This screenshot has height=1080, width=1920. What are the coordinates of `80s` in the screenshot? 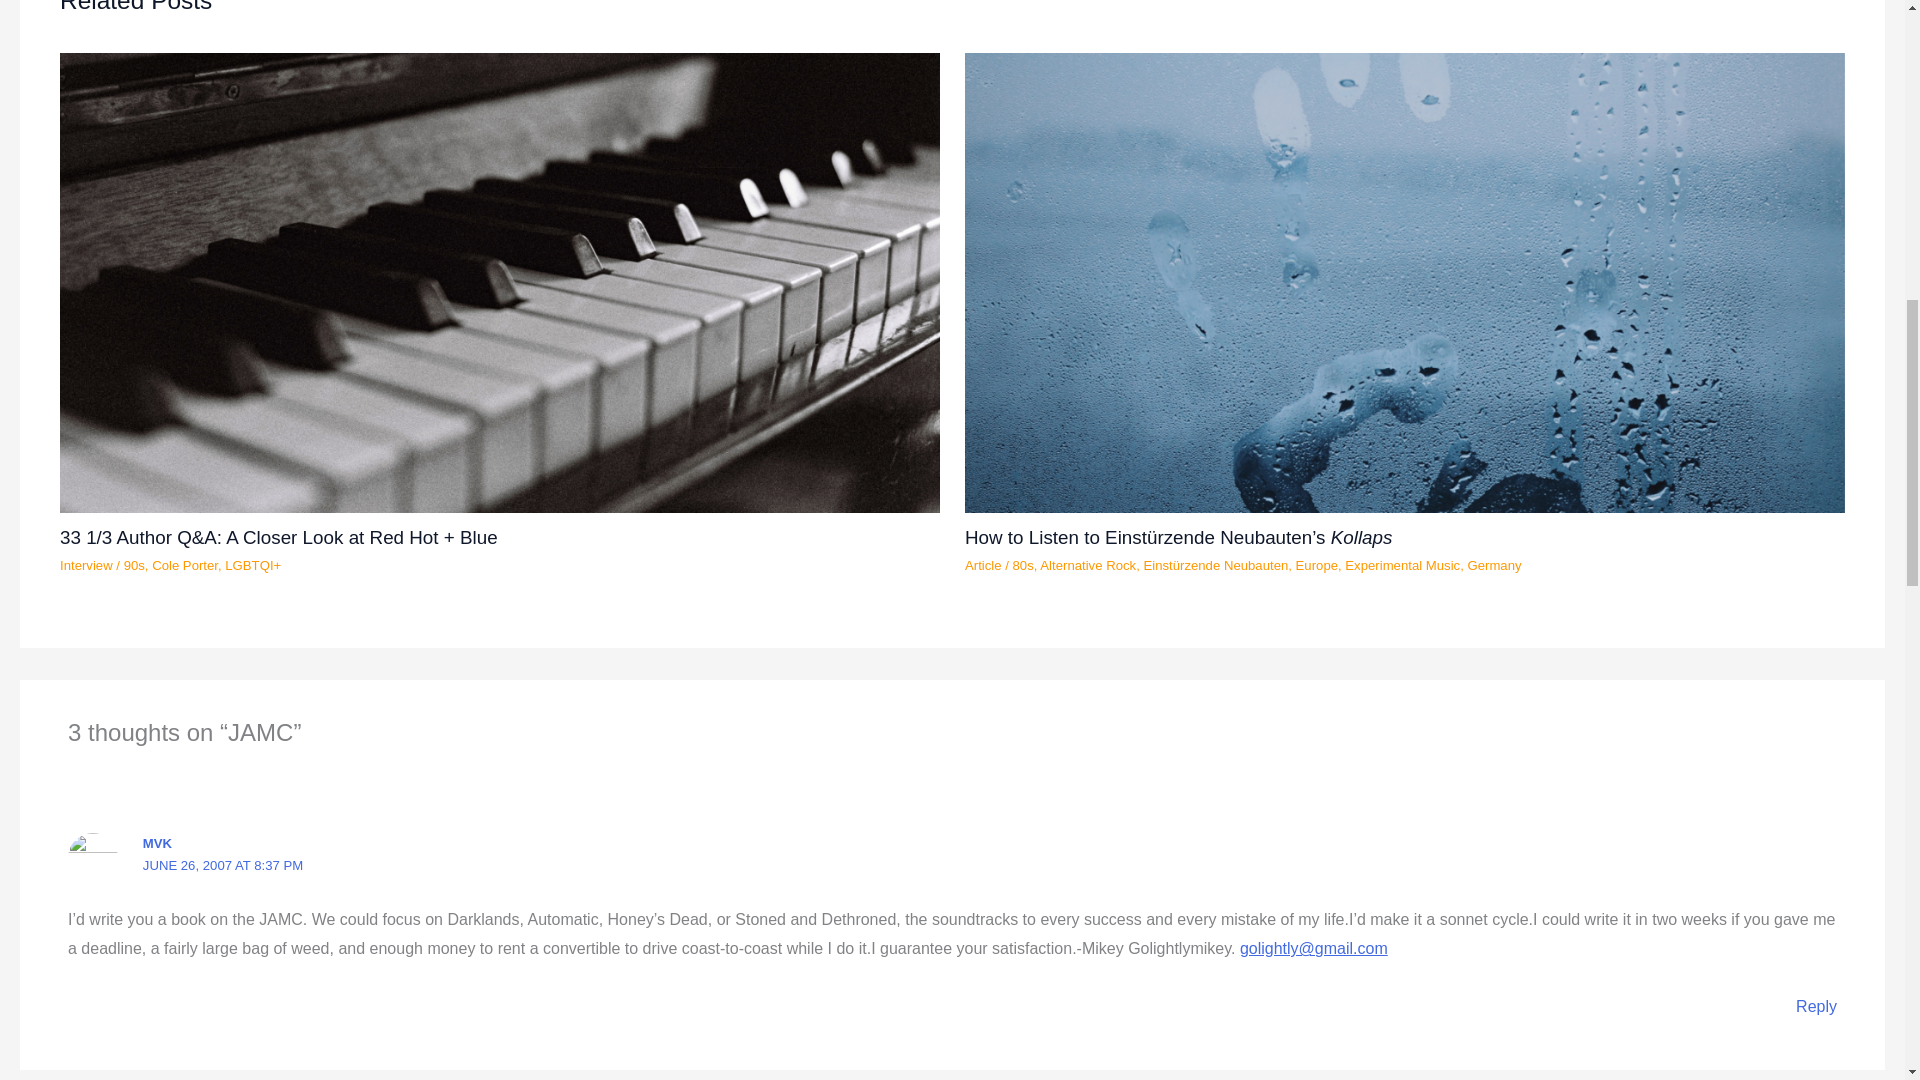 It's located at (1024, 566).